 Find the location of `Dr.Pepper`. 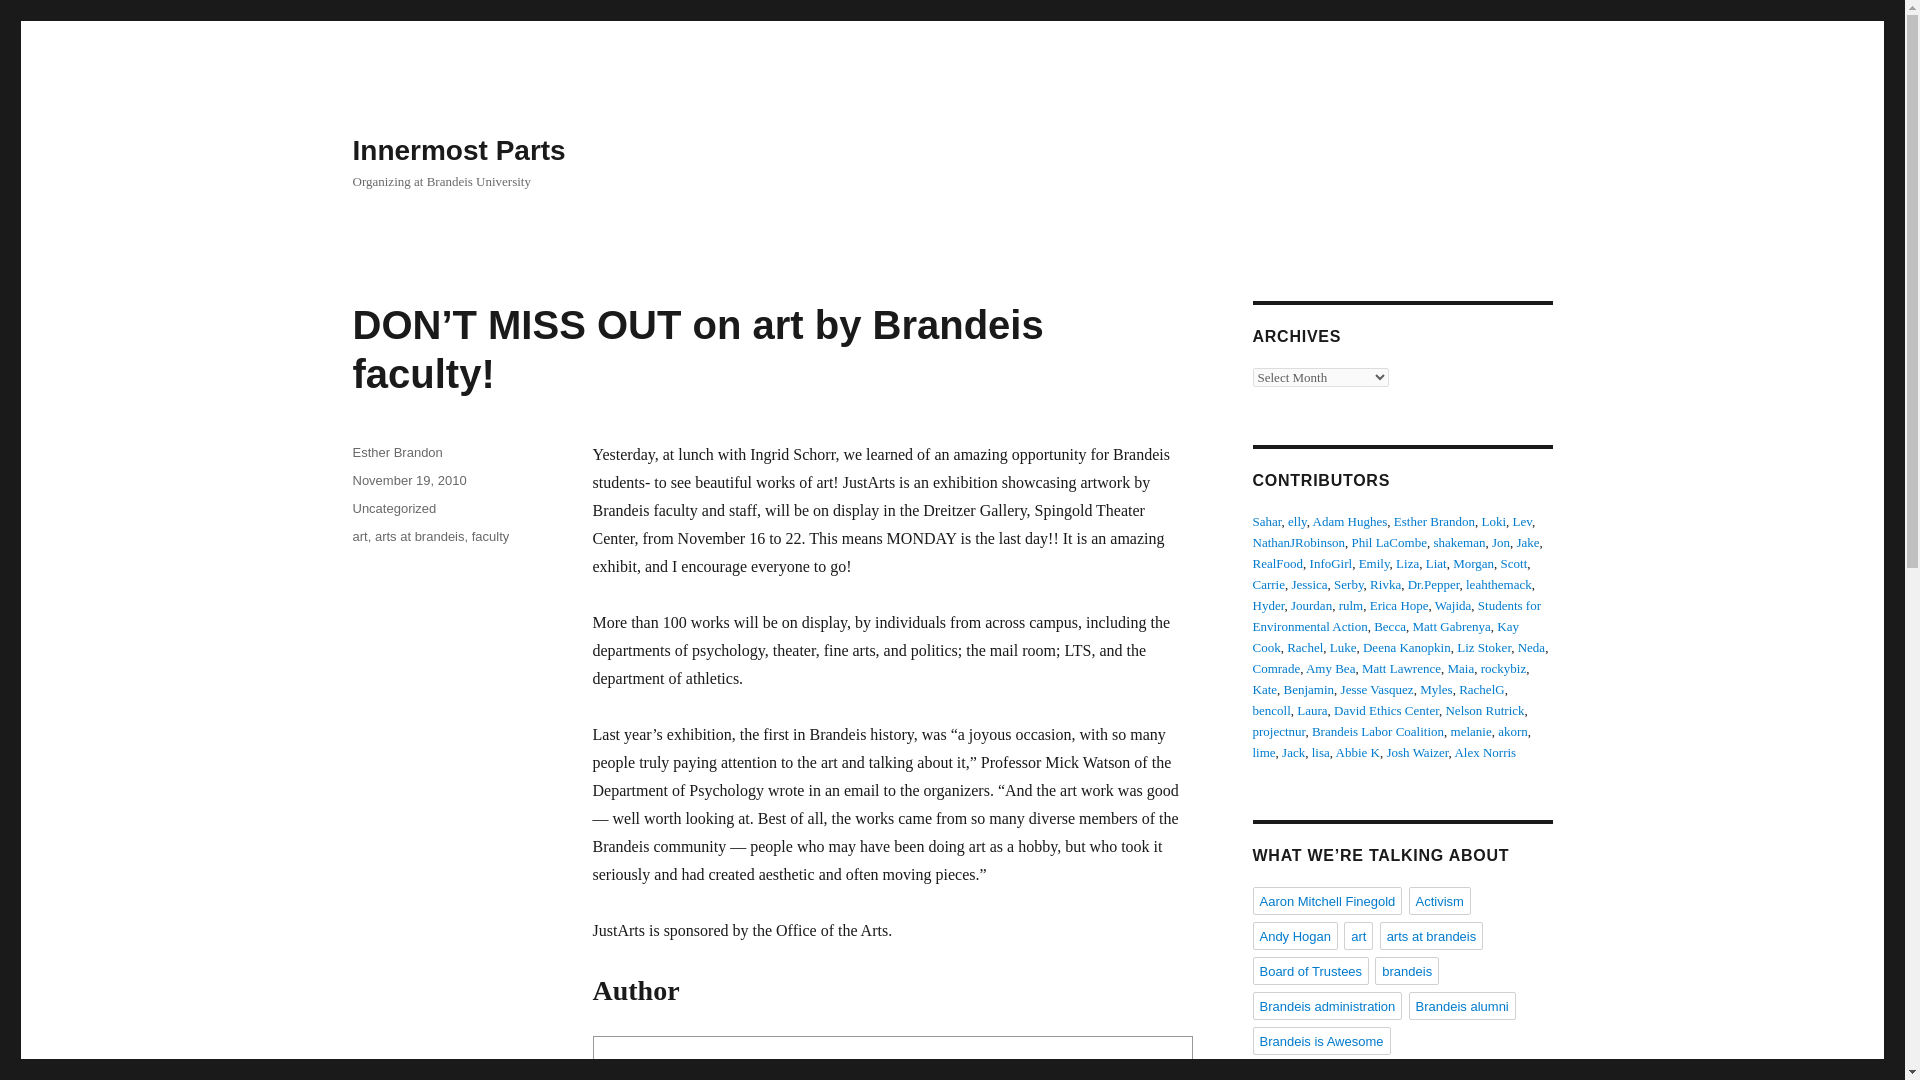

Dr.Pepper is located at coordinates (1433, 584).